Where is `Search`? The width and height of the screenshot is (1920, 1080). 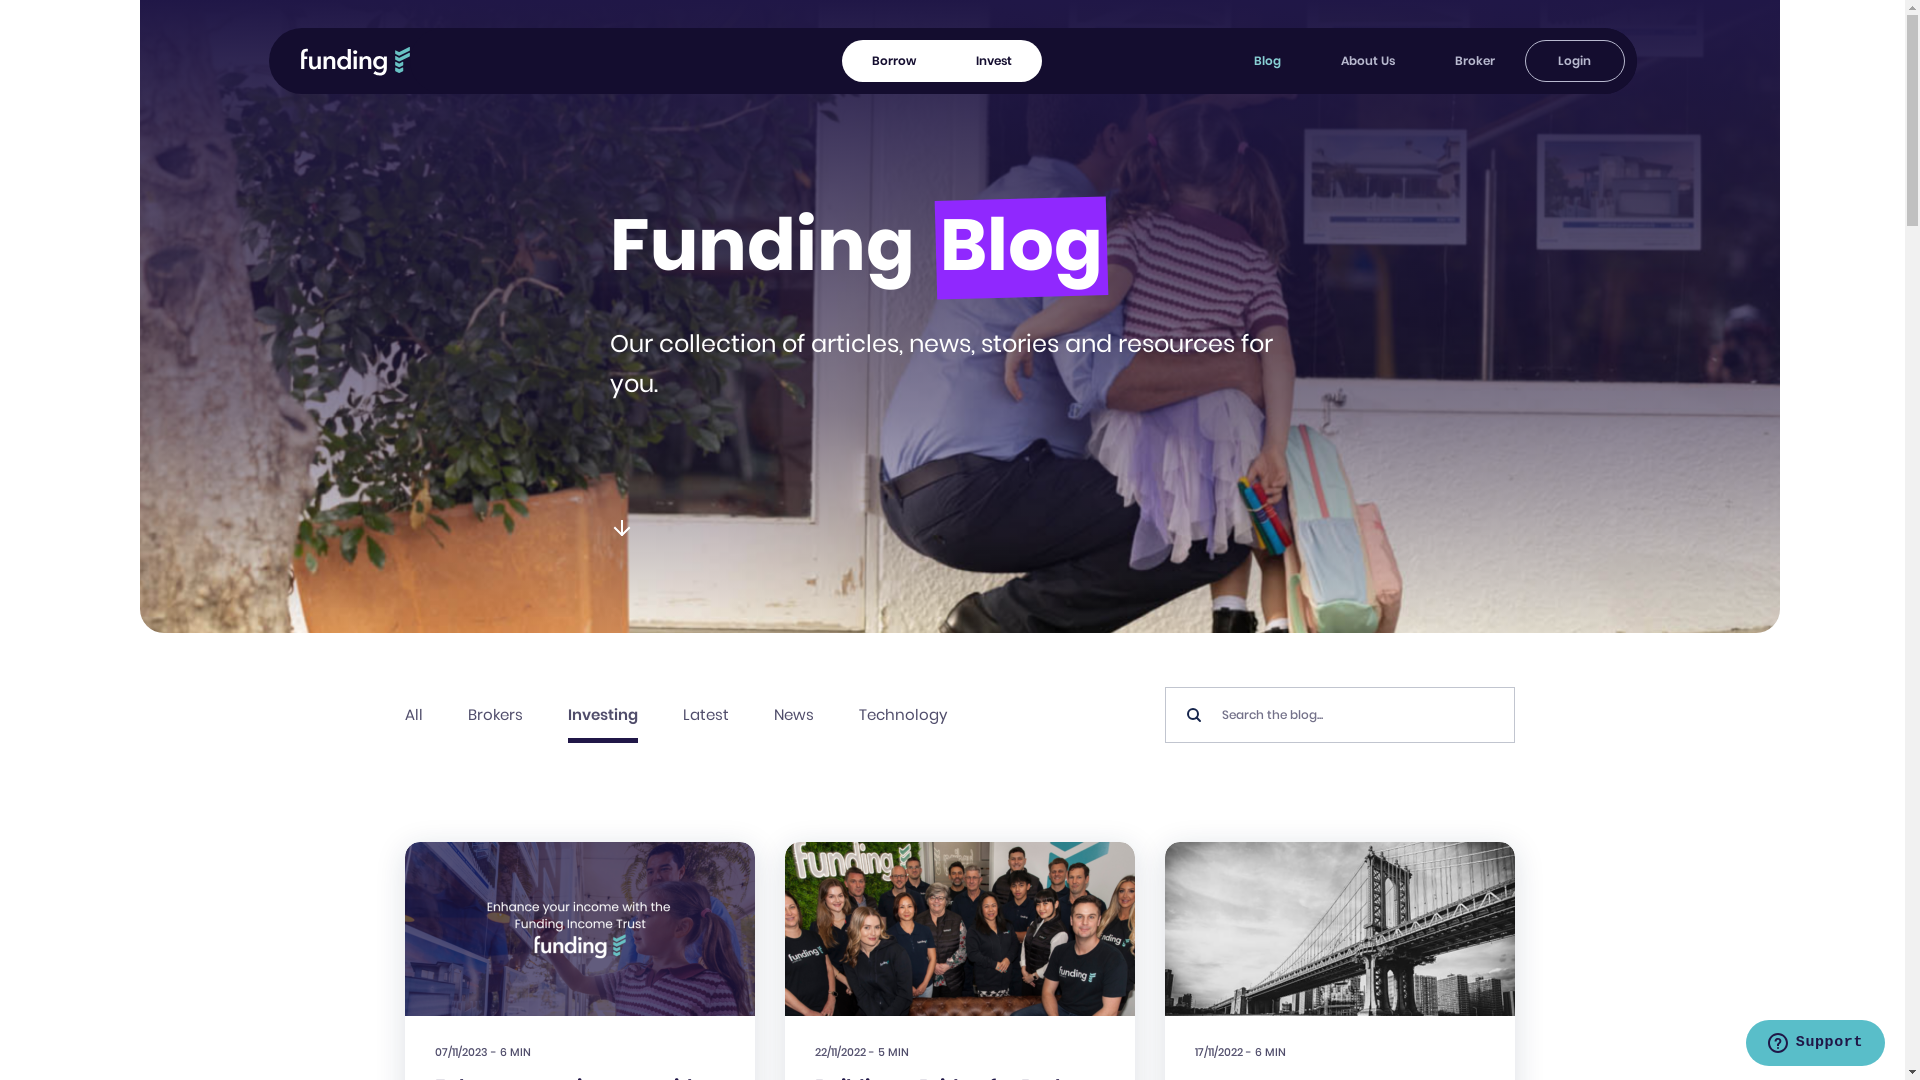 Search is located at coordinates (1514, 686).